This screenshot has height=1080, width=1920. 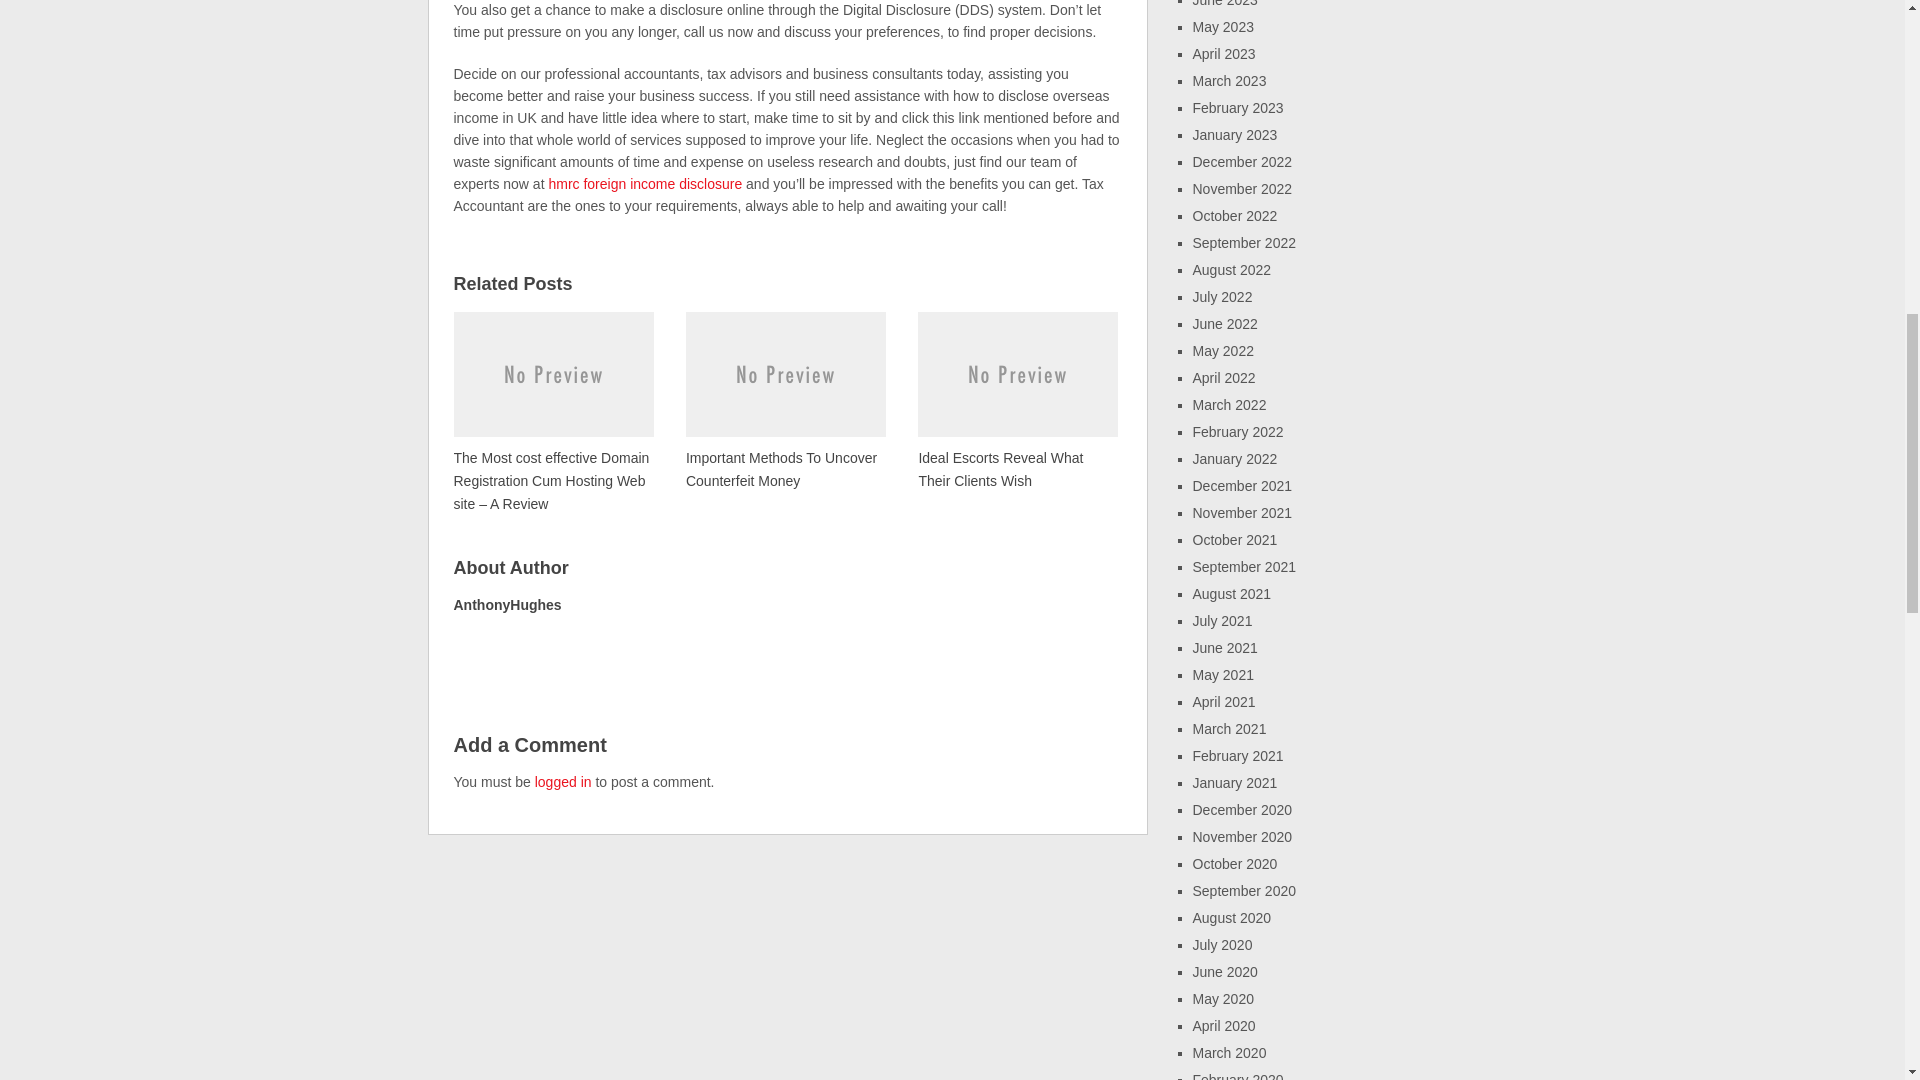 I want to click on logged in, so click(x=563, y=782).